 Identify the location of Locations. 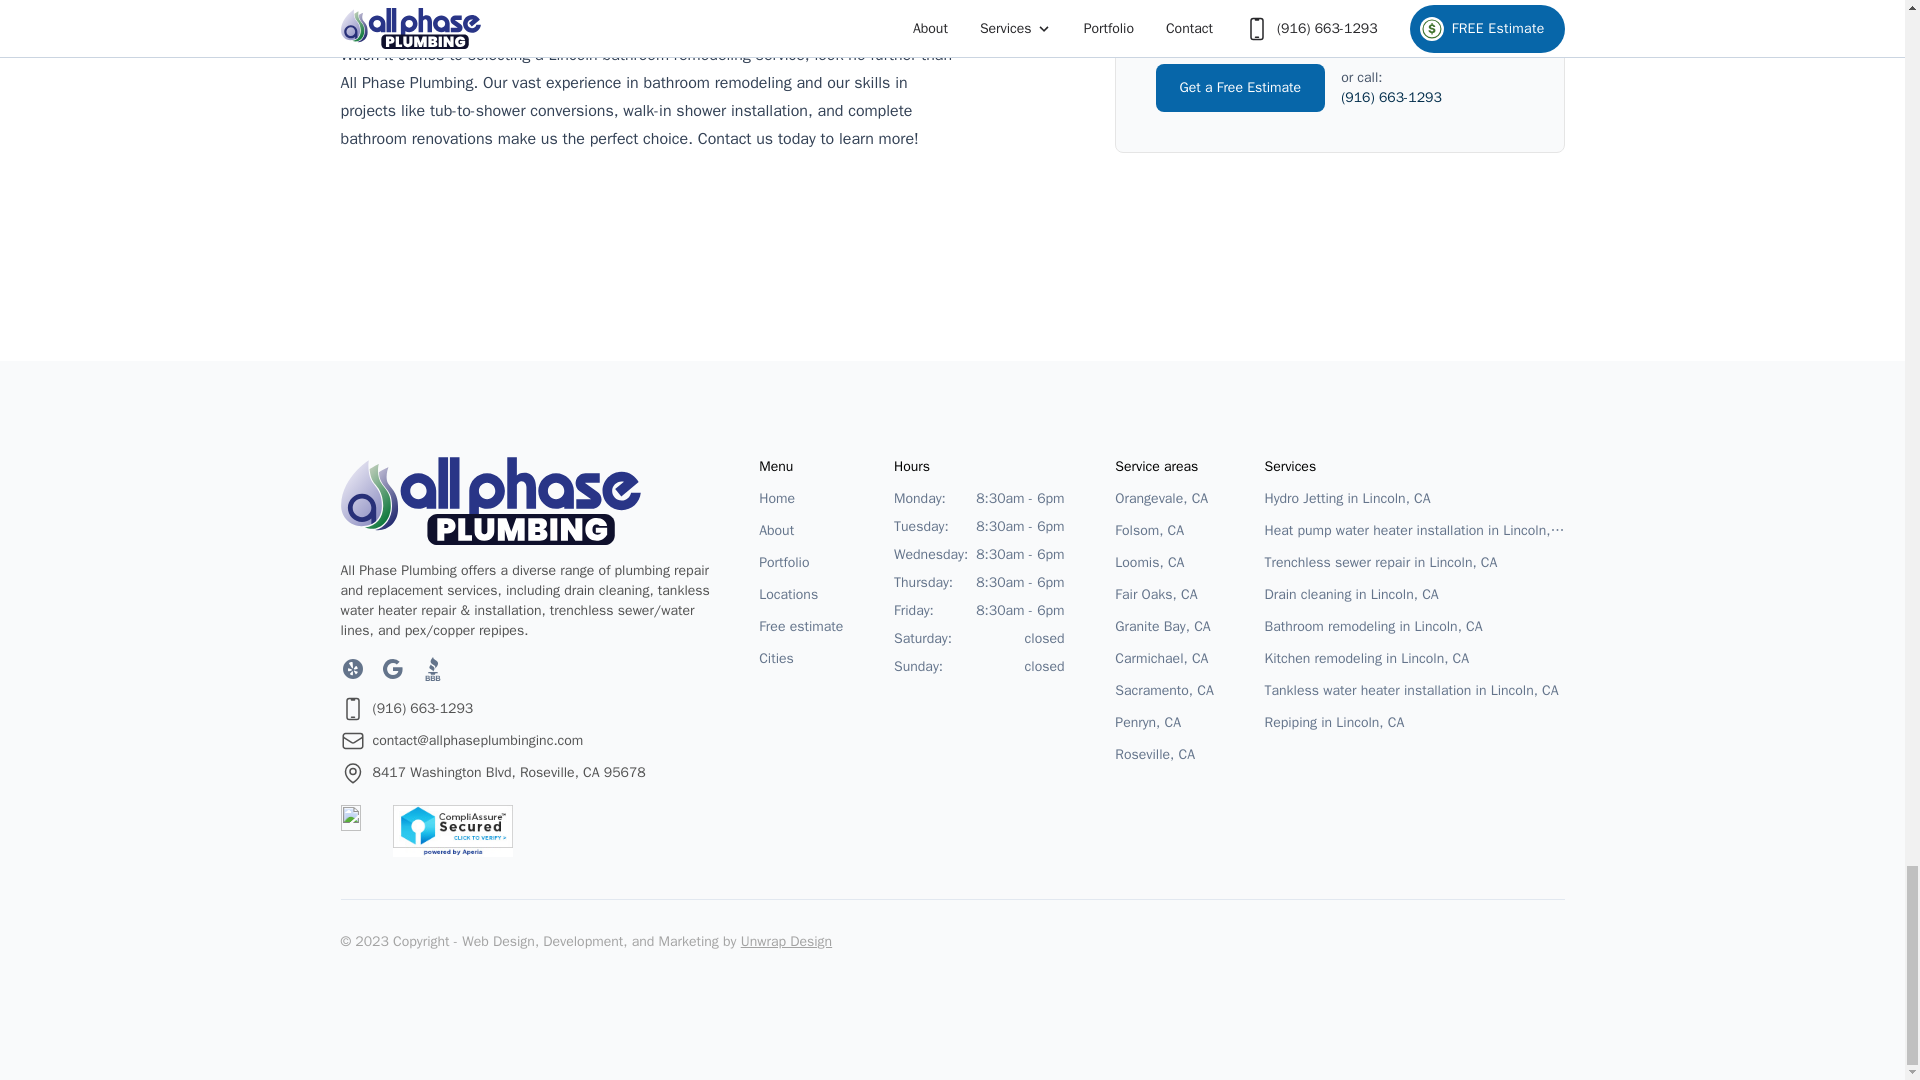
(800, 595).